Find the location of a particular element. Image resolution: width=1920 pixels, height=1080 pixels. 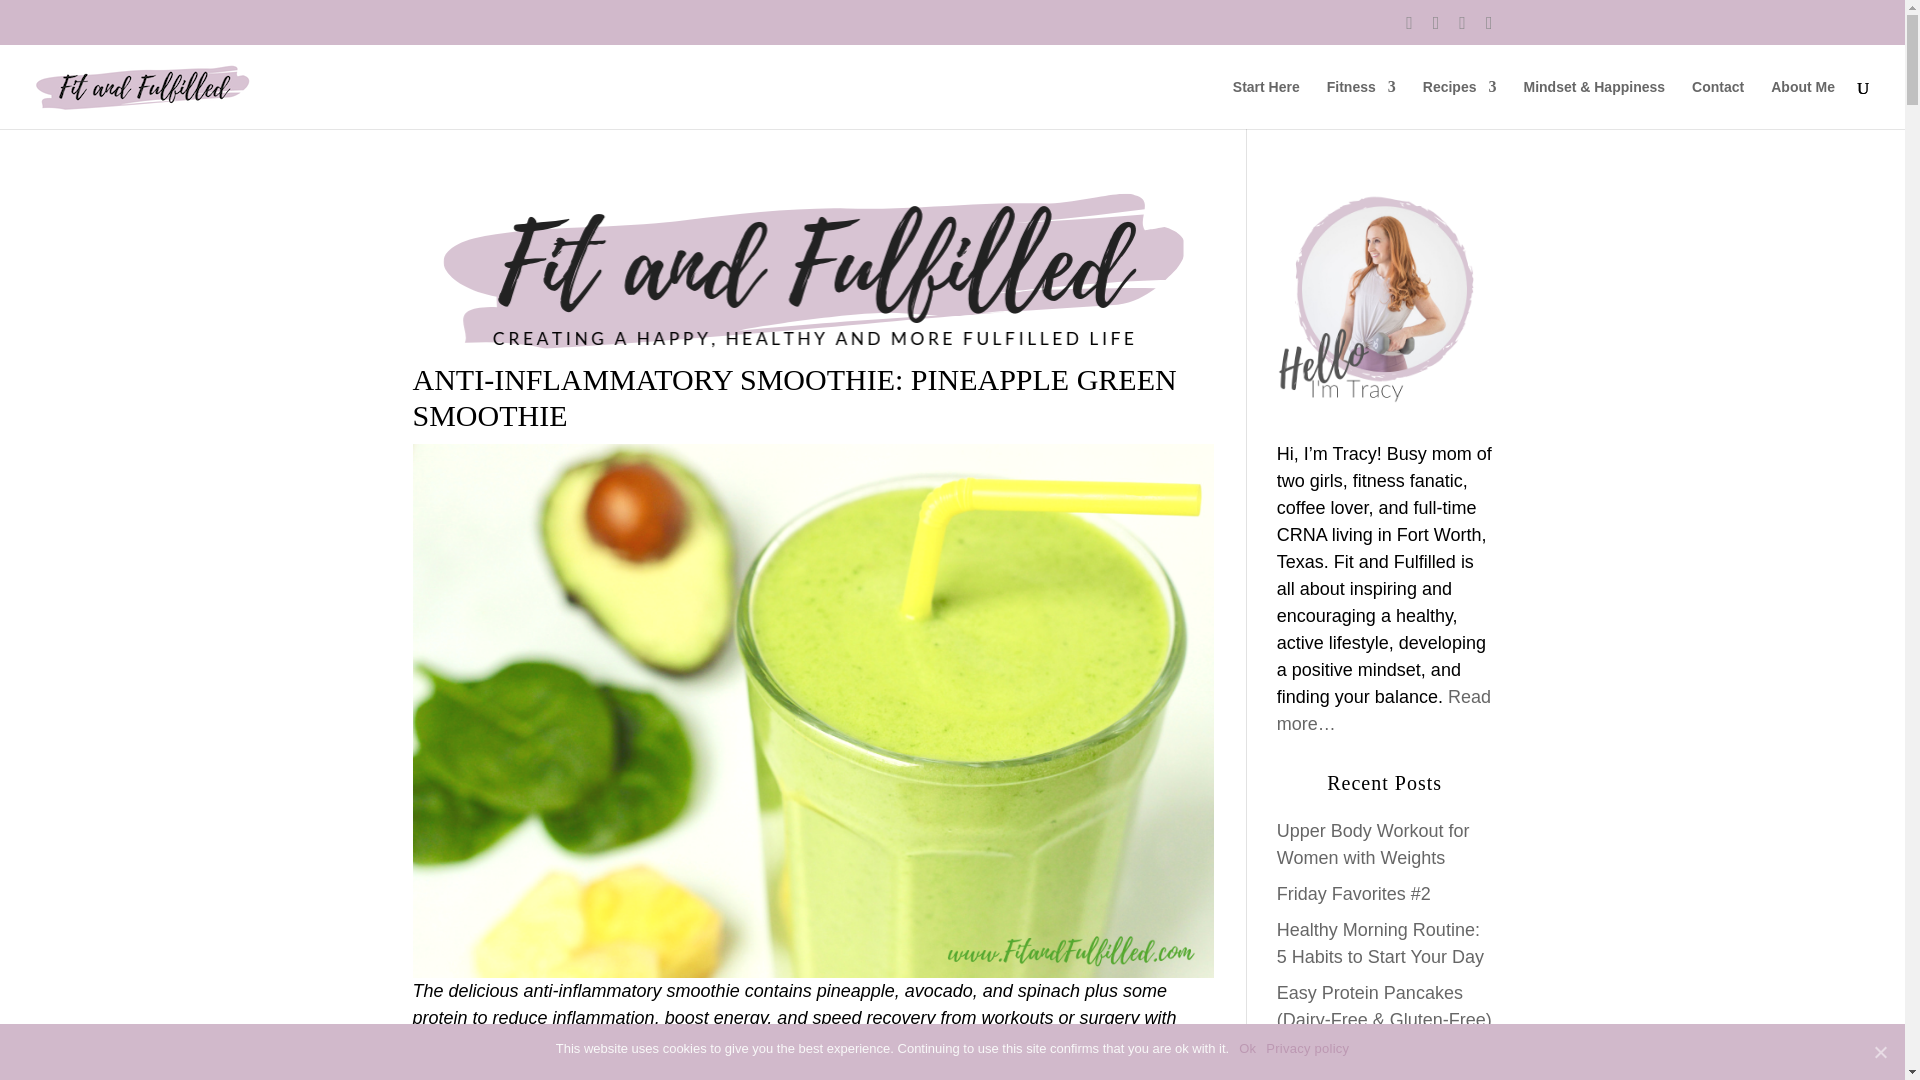

Recipes is located at coordinates (1460, 104).